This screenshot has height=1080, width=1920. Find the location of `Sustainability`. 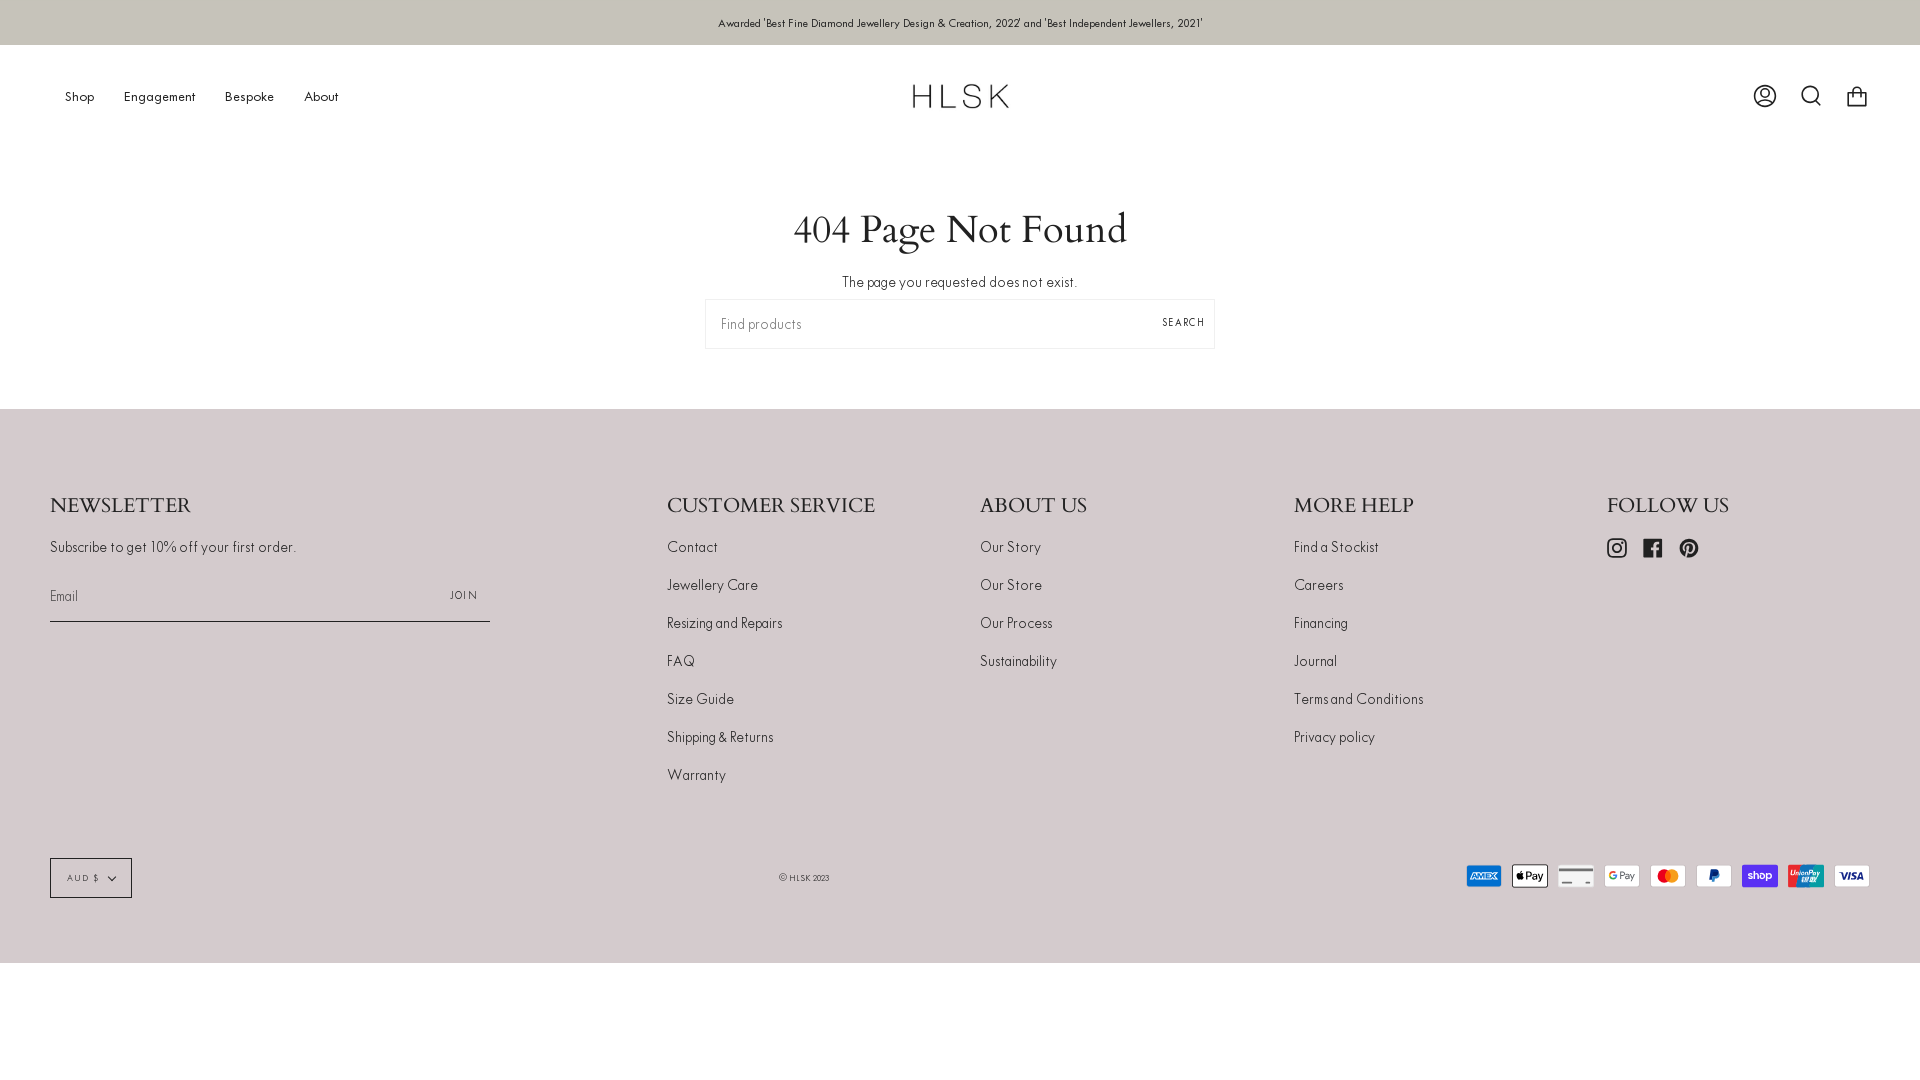

Sustainability is located at coordinates (1018, 661).